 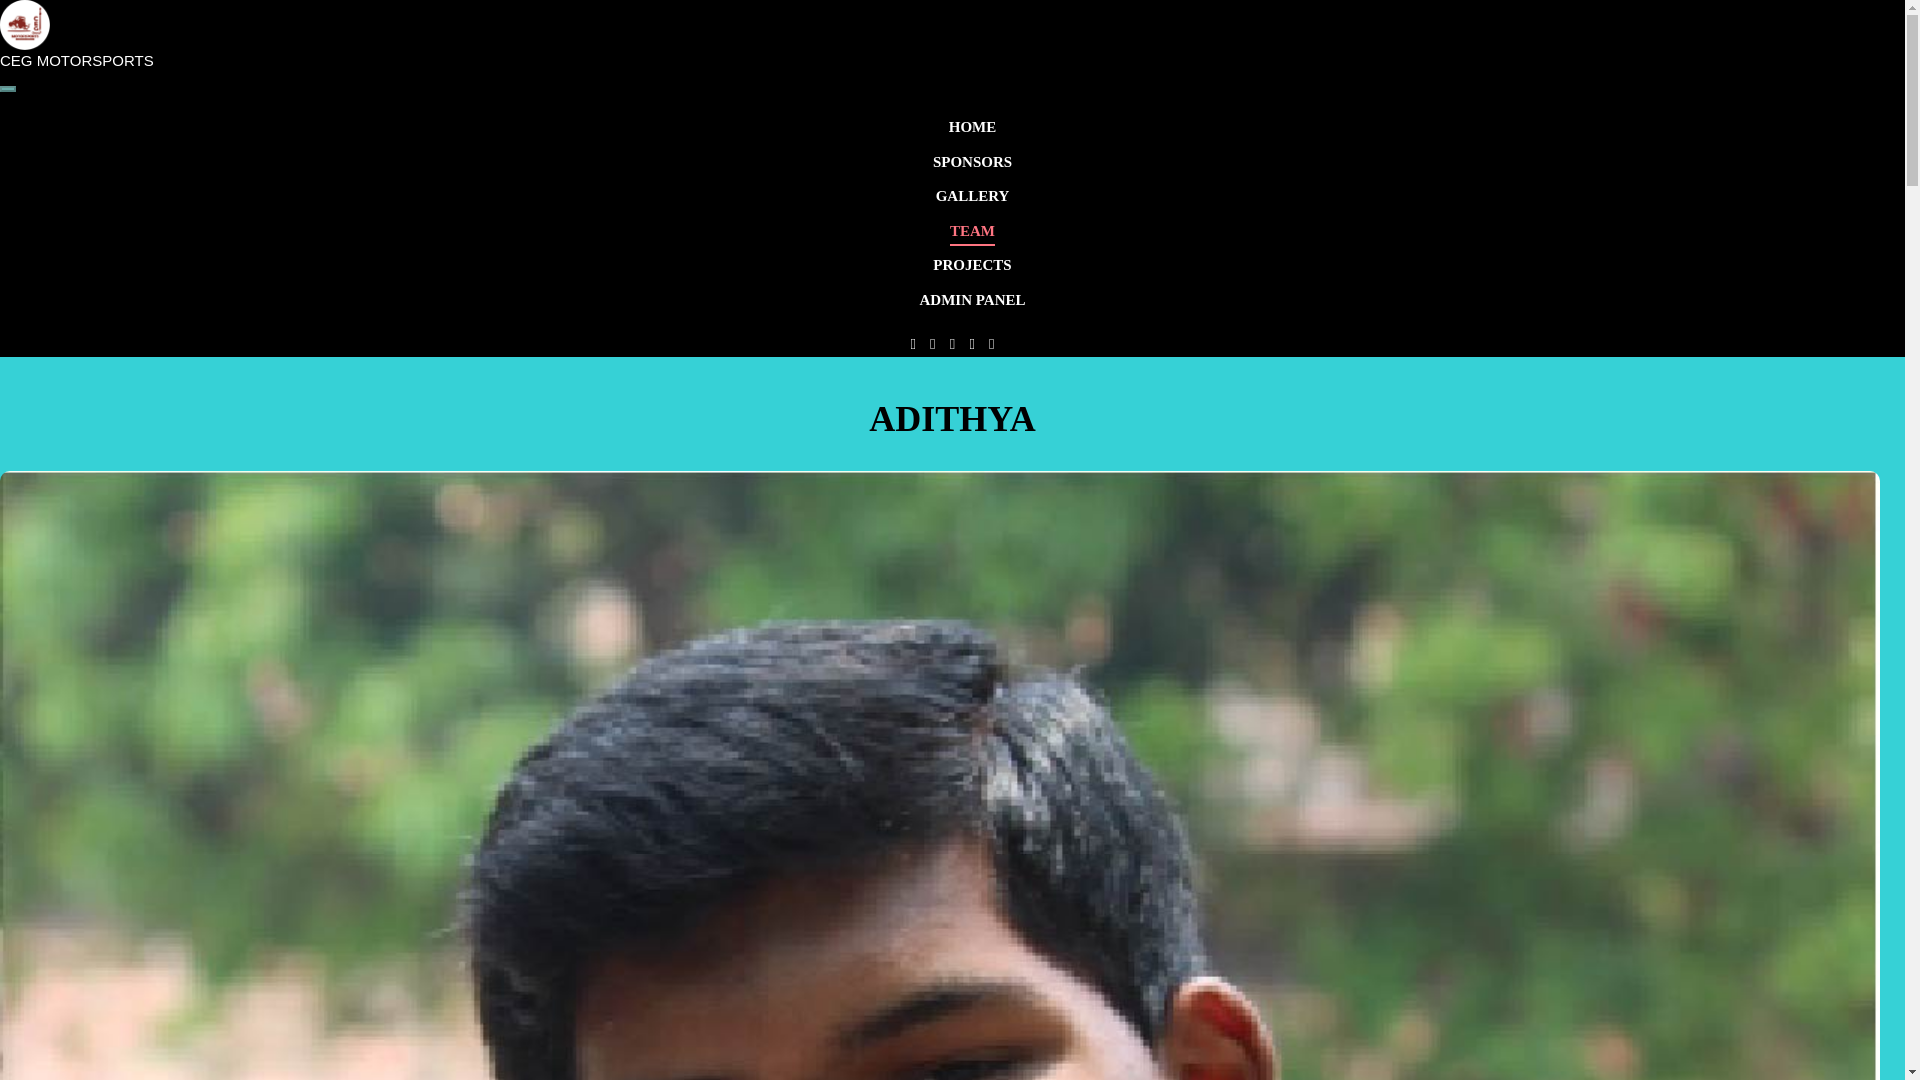 I want to click on TEAM, so click(x=972, y=234).